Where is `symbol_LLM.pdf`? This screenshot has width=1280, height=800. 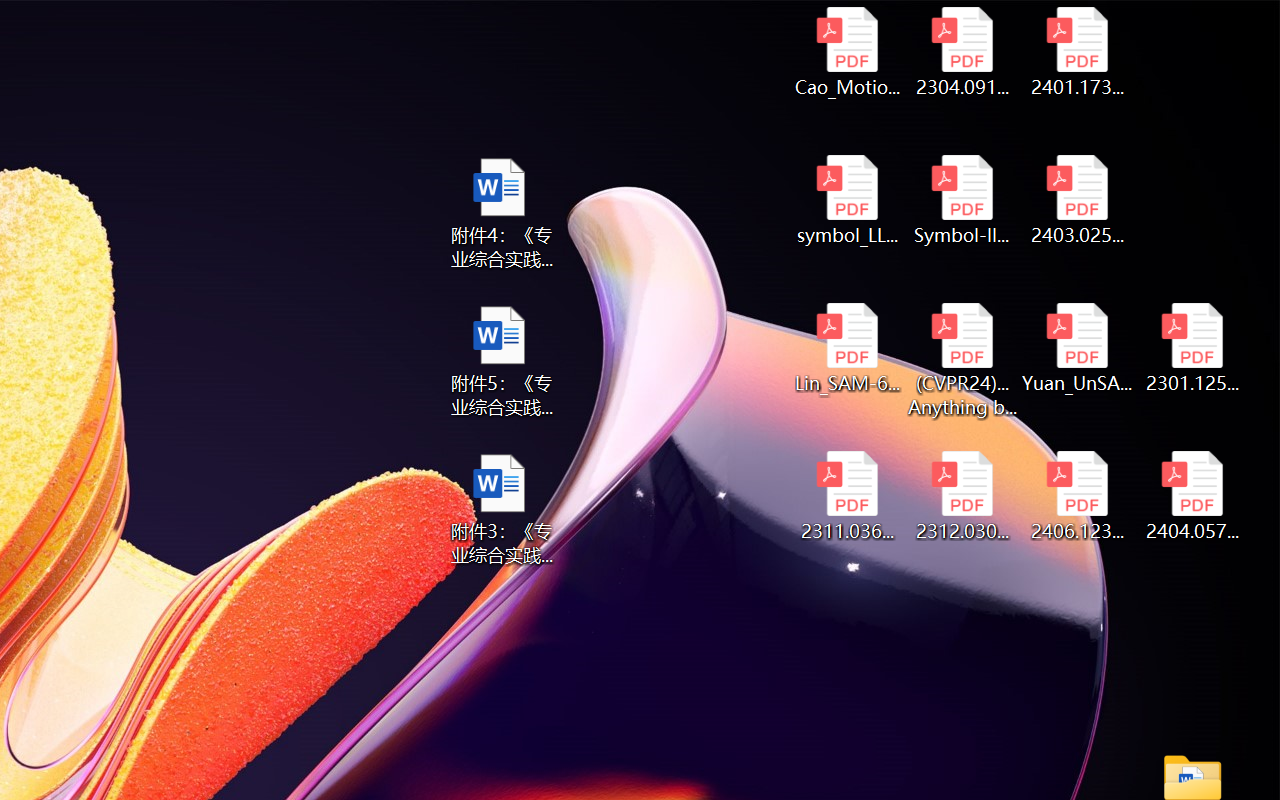
symbol_LLM.pdf is located at coordinates (846, 200).